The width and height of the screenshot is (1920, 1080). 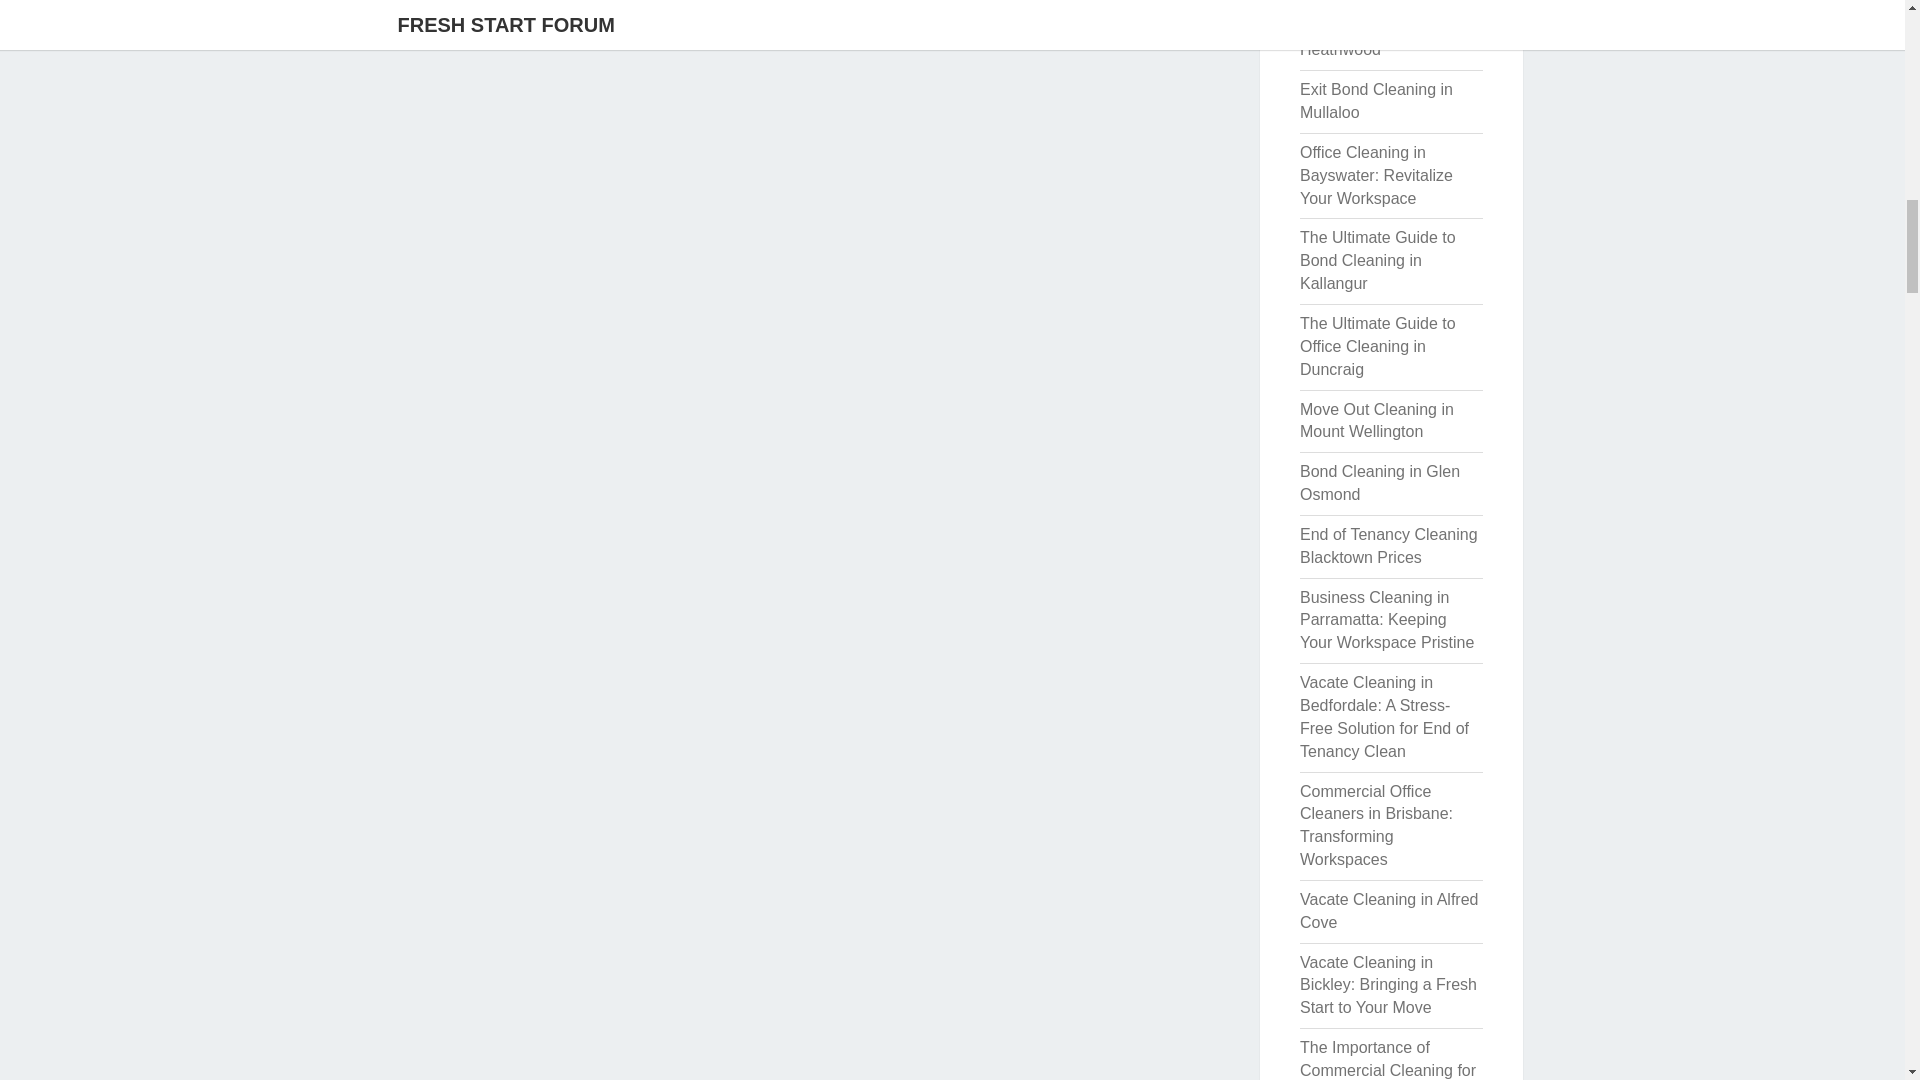 What do you see at coordinates (1376, 420) in the screenshot?
I see `Move Out Cleaning in Mount Wellington` at bounding box center [1376, 420].